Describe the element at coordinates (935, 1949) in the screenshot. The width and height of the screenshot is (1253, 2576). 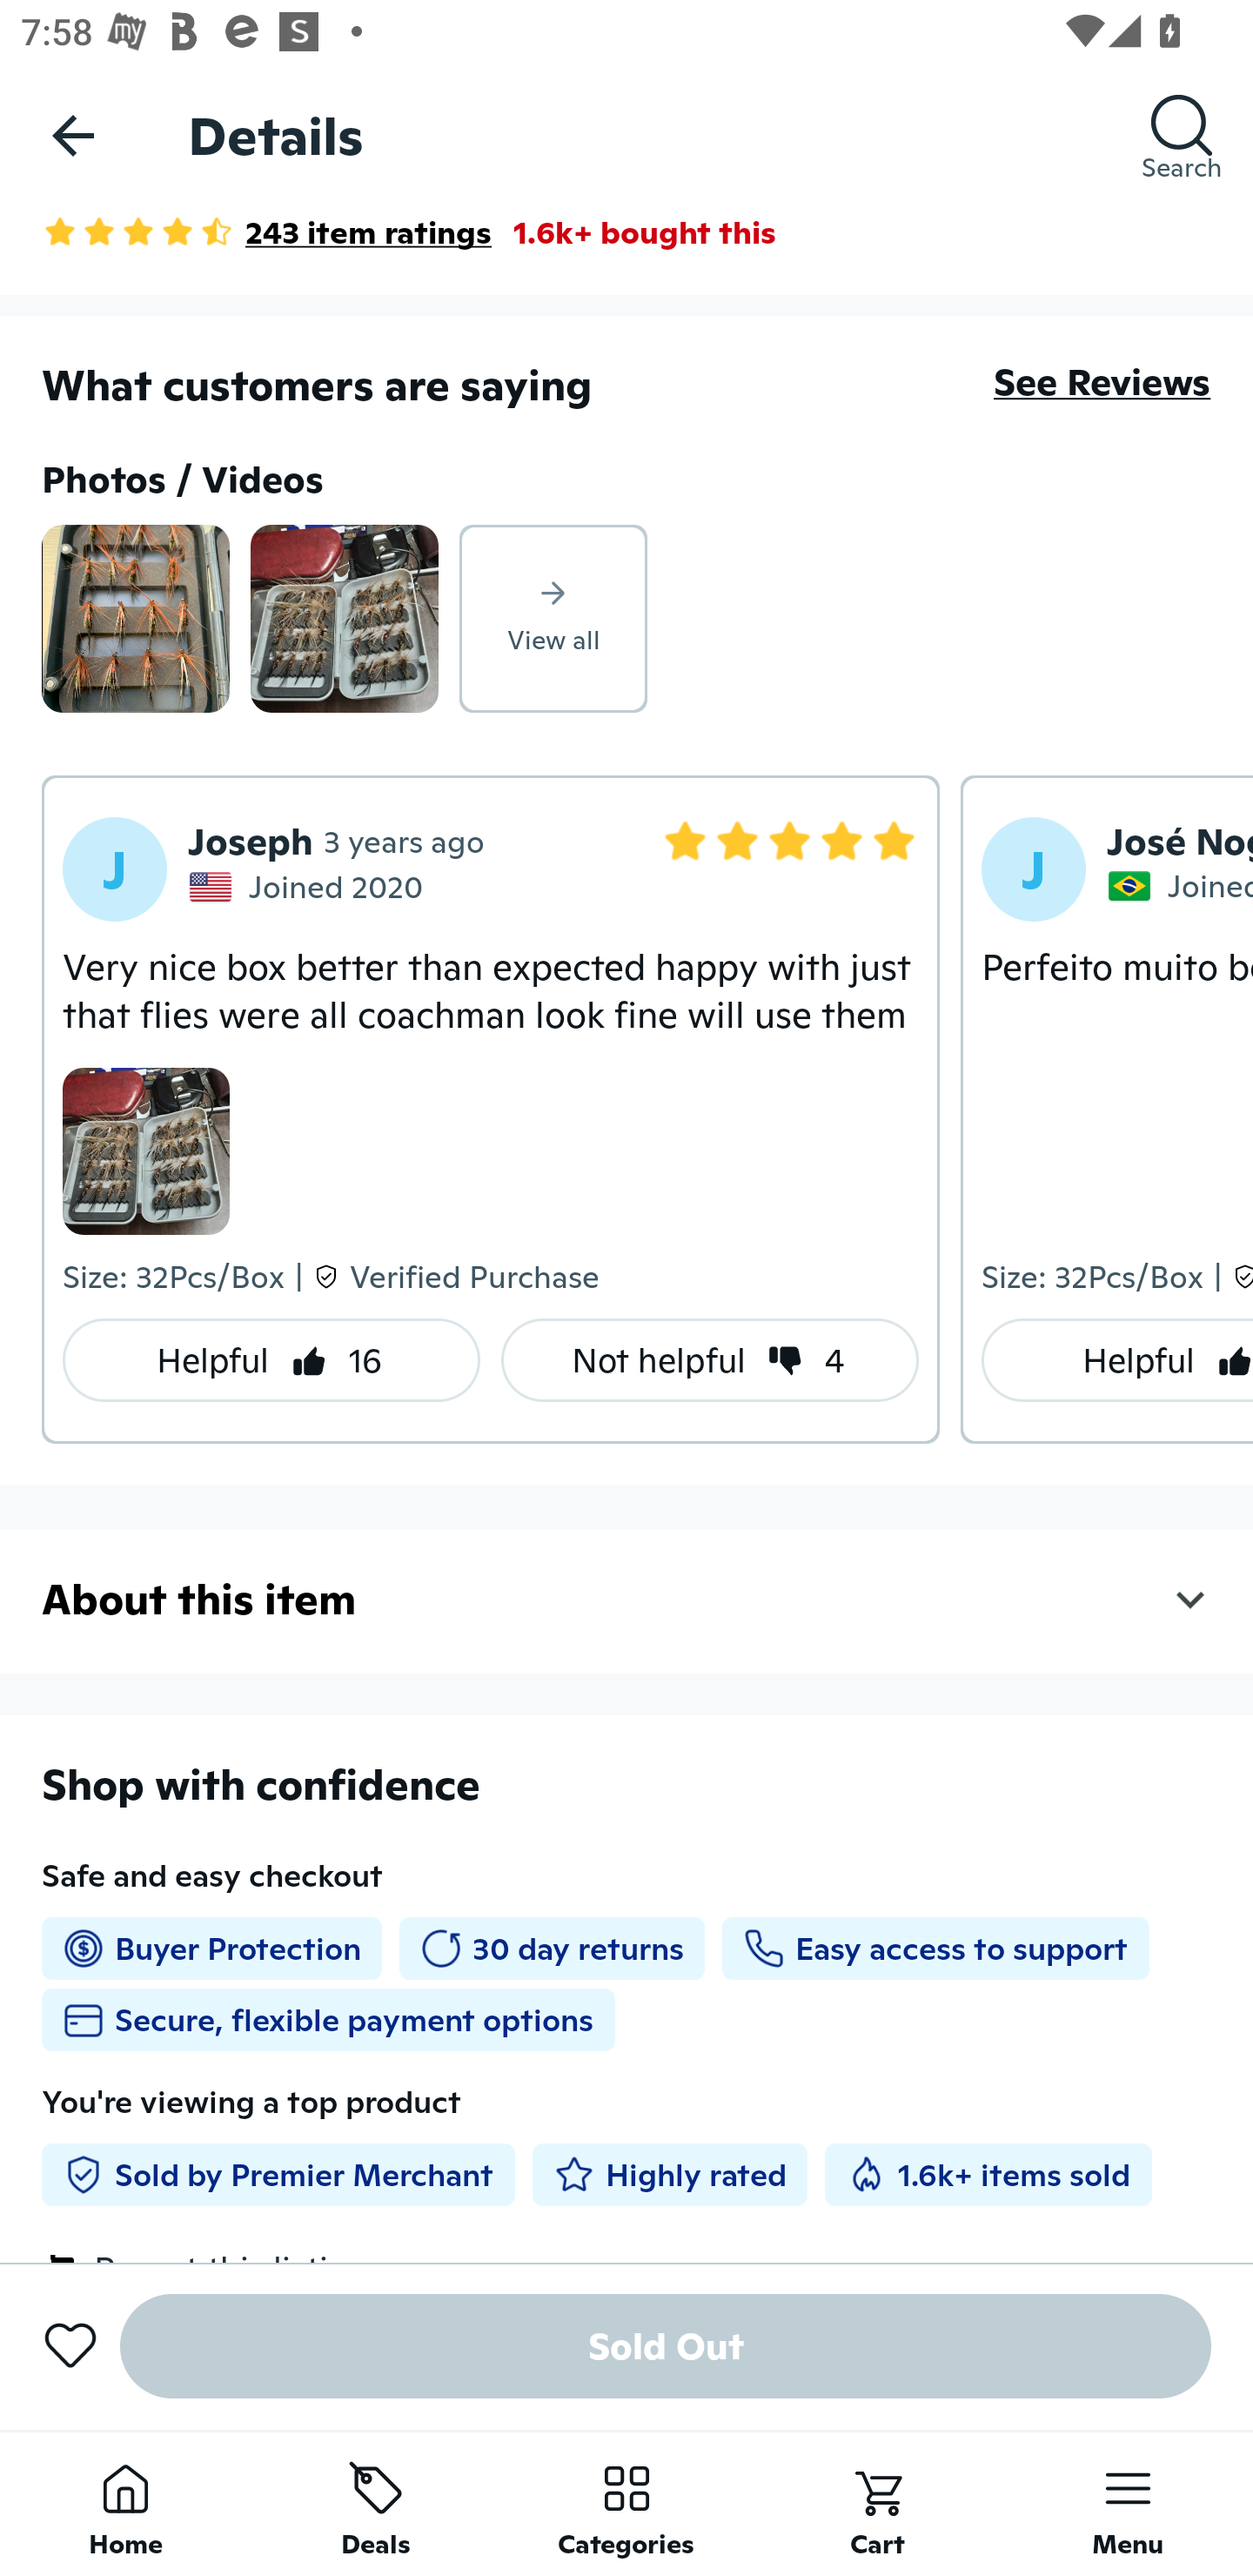
I see `Easy access to support` at that location.